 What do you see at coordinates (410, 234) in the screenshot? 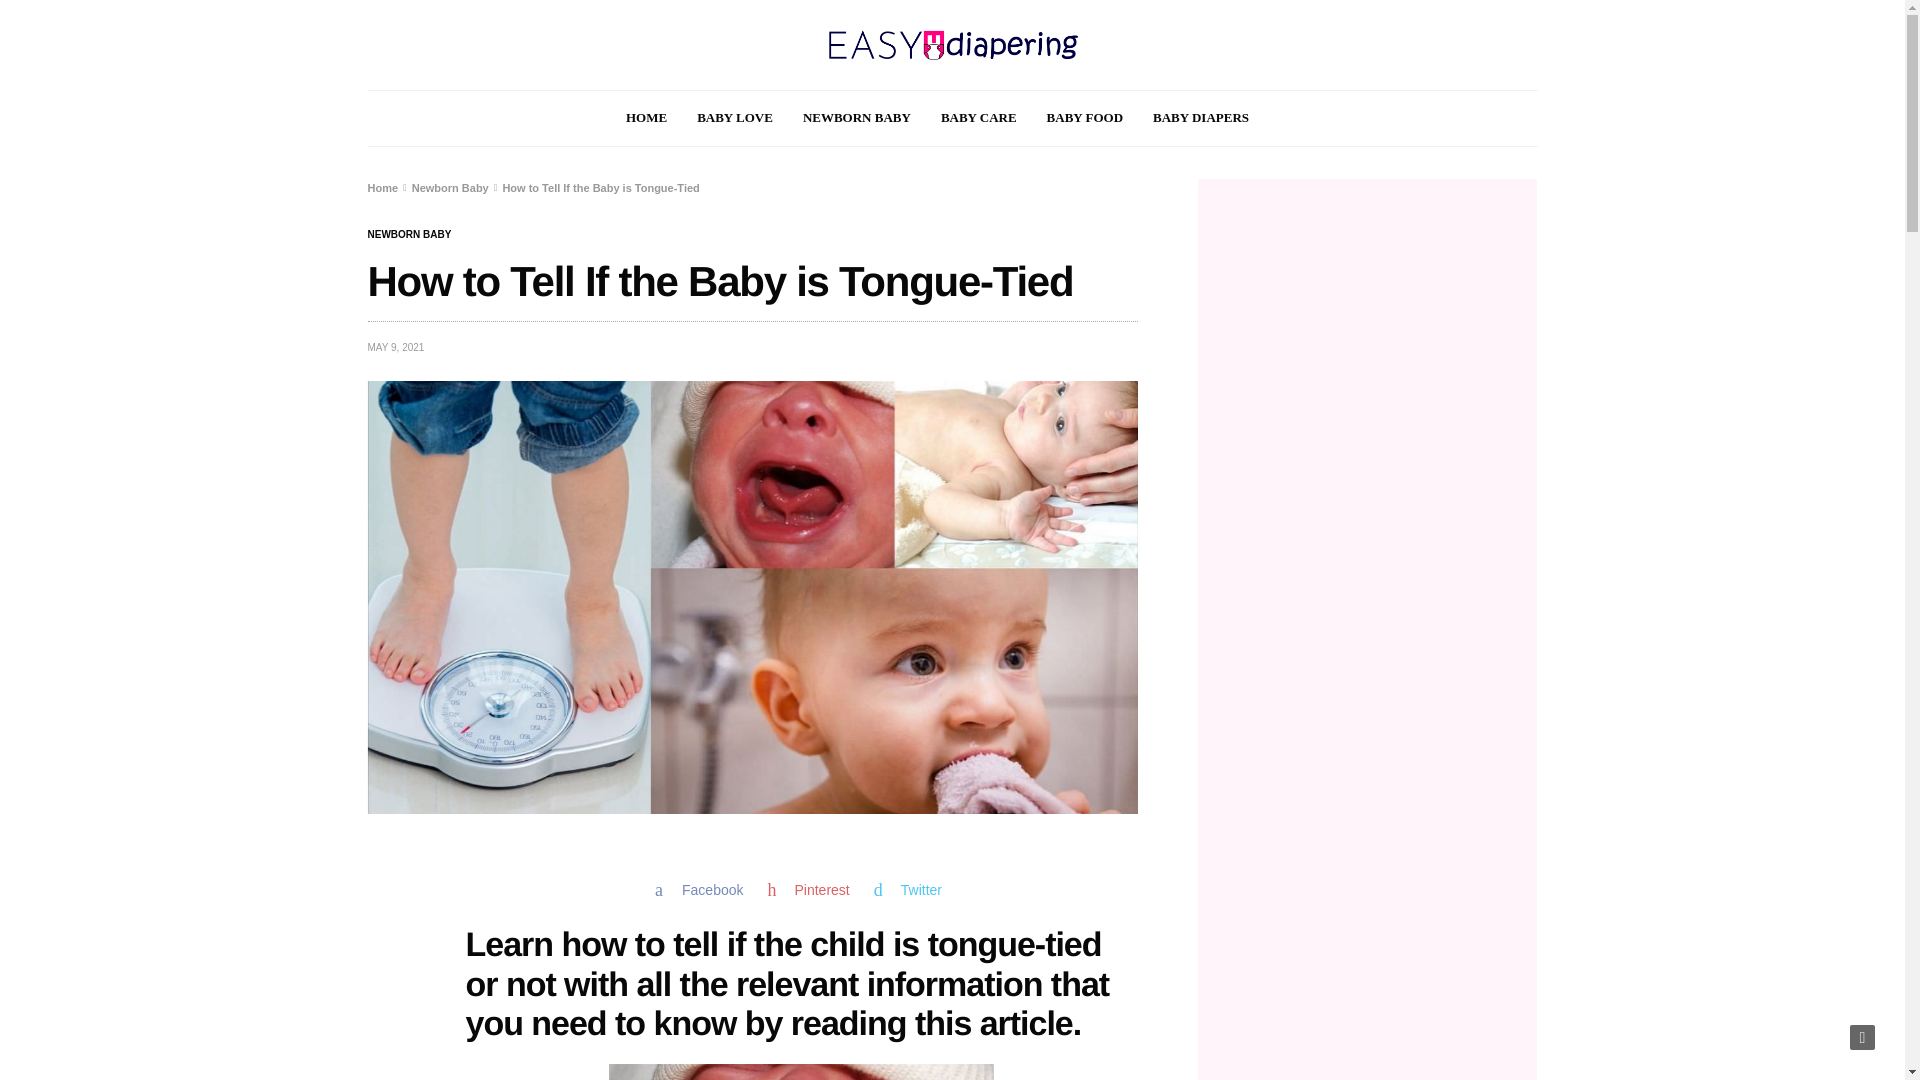
I see `NEWBORN BABY` at bounding box center [410, 234].